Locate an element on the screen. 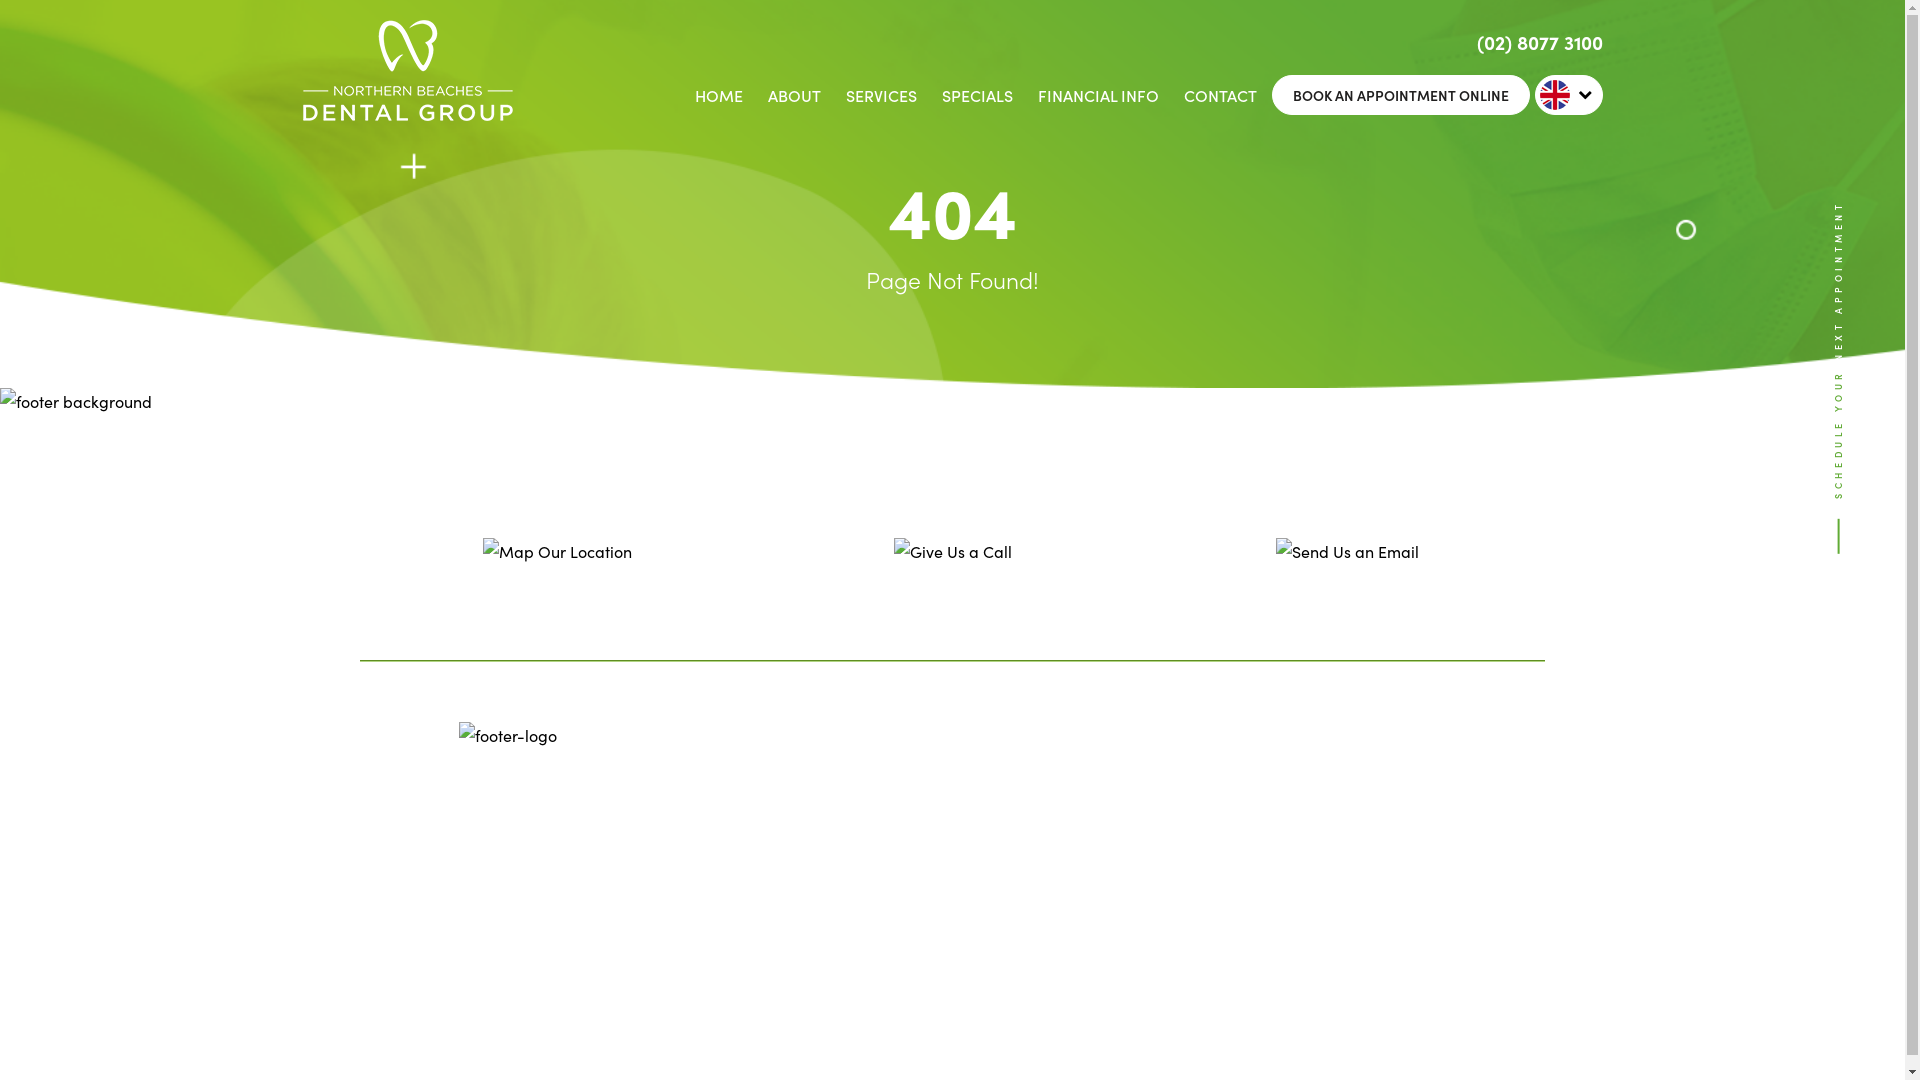 This screenshot has height=1080, width=1920. Privacy Policy is located at coordinates (715, 819).